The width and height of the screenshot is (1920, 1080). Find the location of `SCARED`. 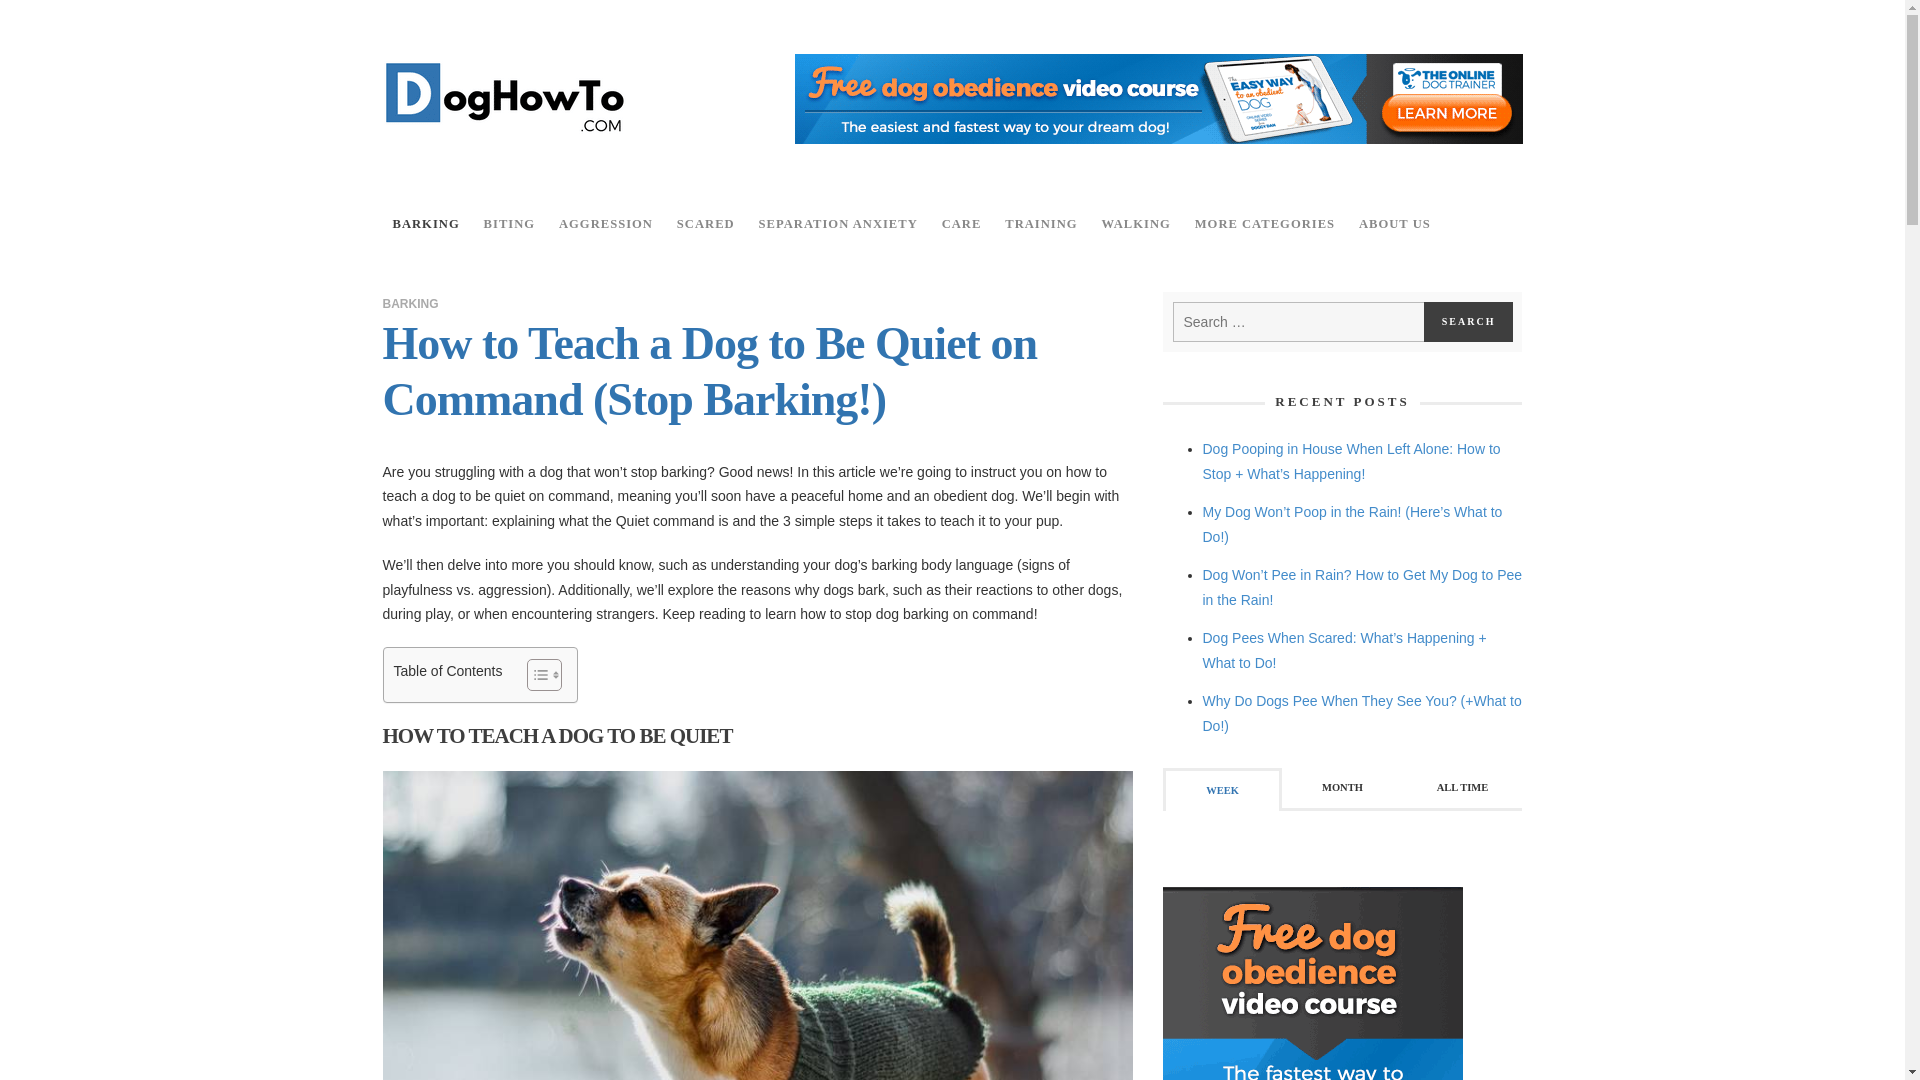

SCARED is located at coordinates (705, 224).